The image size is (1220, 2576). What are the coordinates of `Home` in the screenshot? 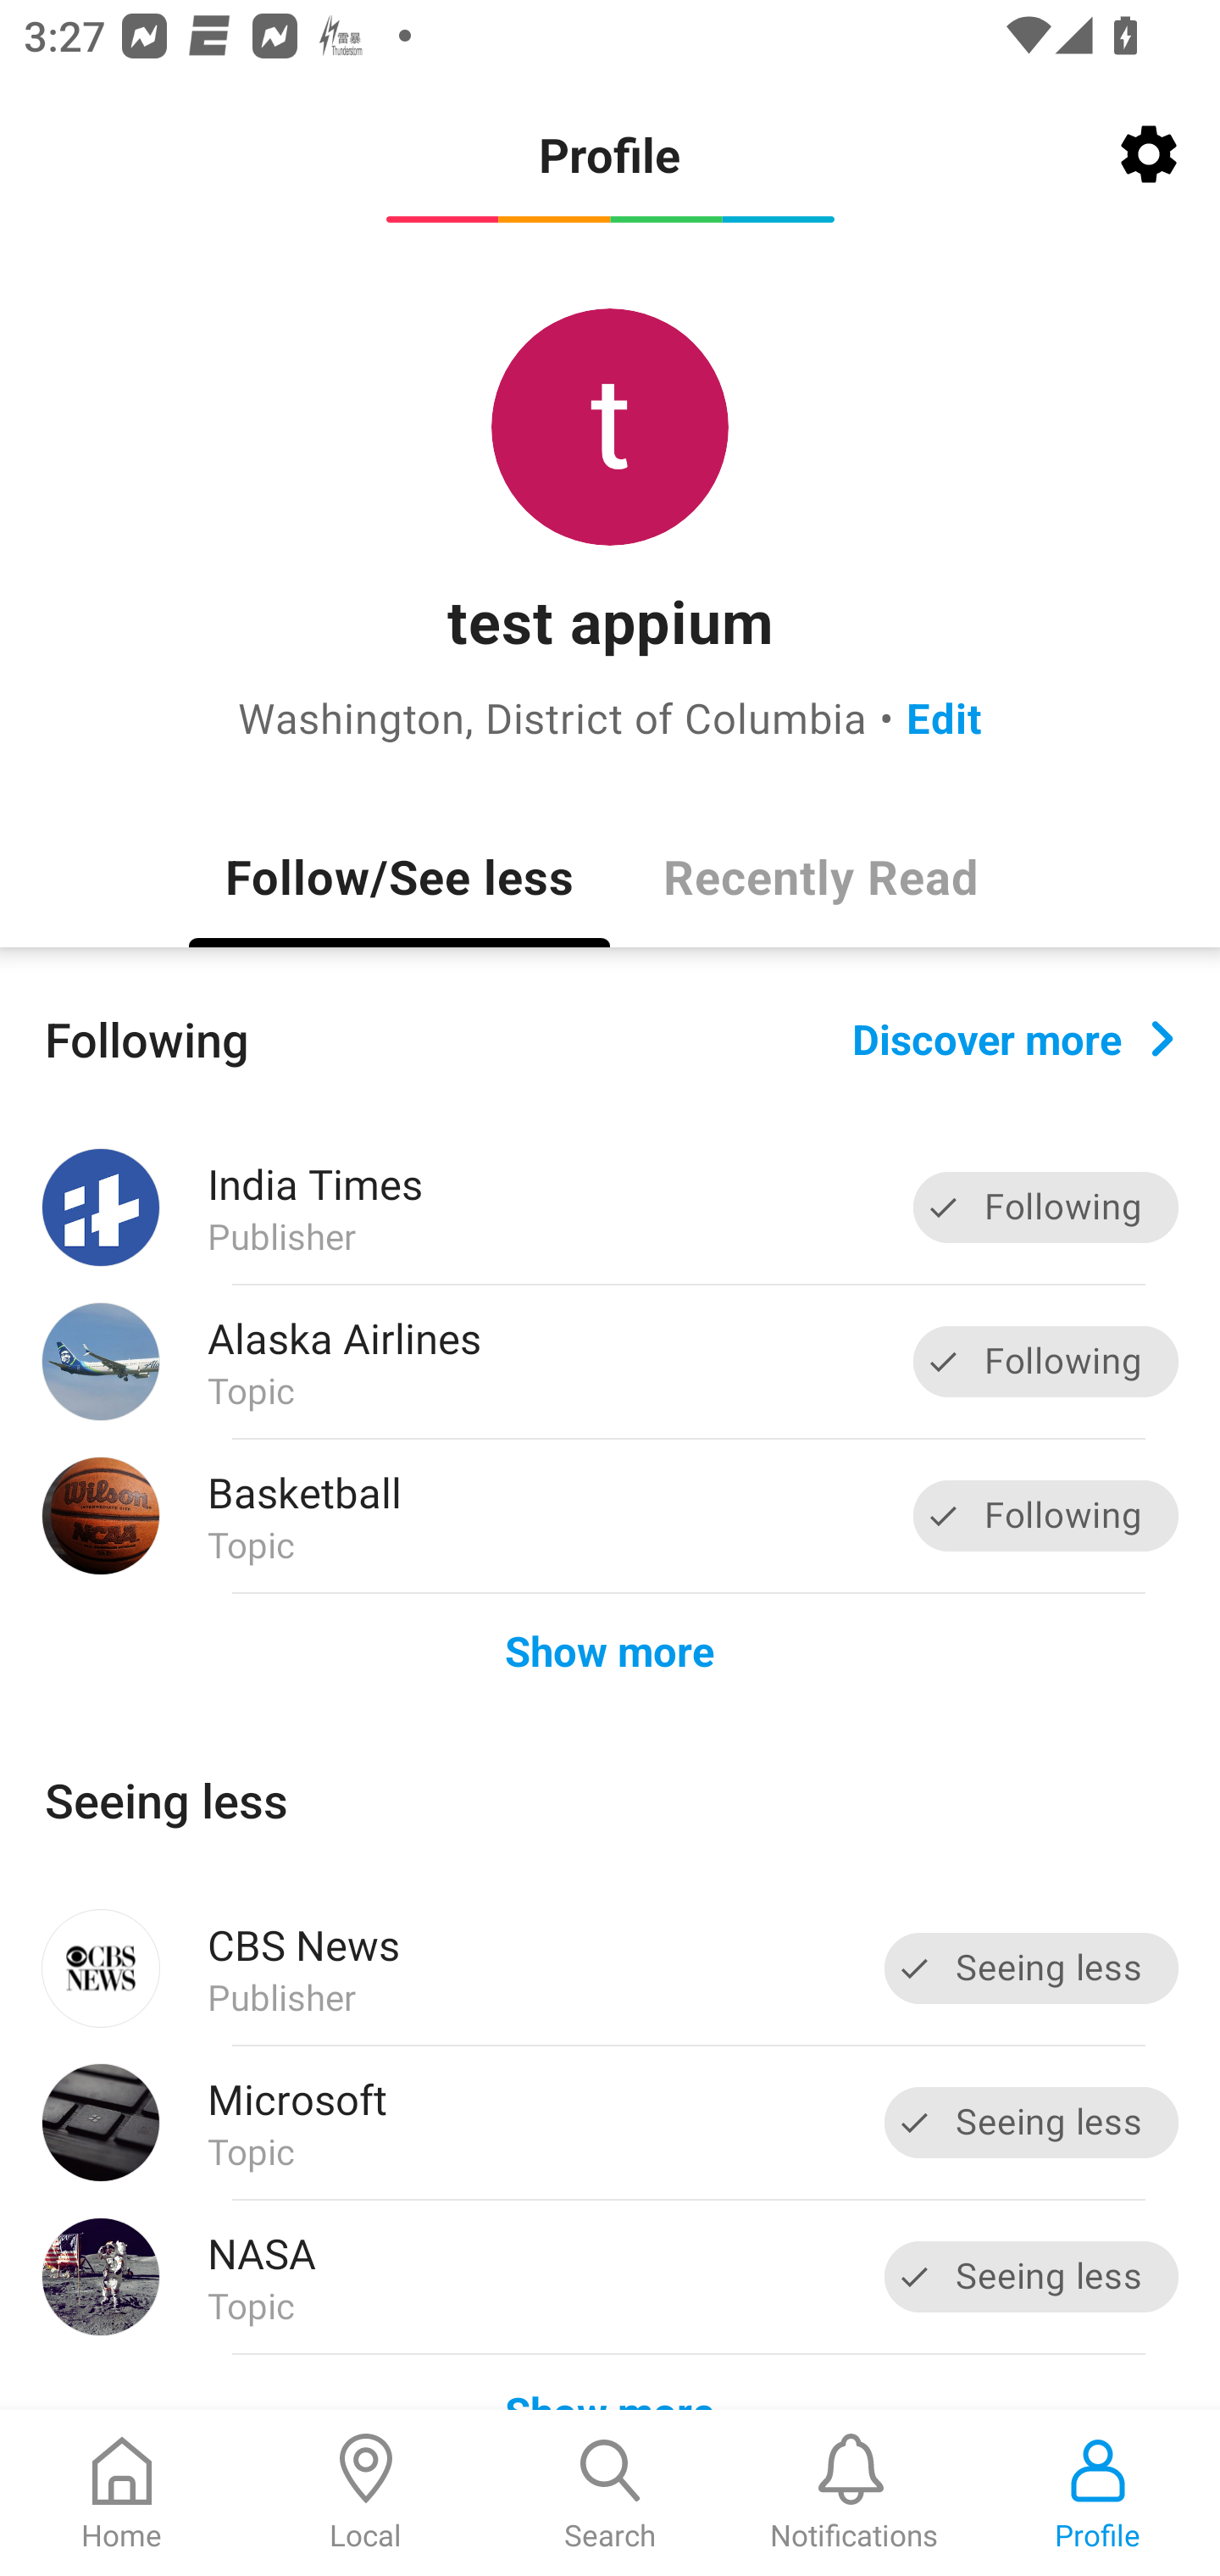 It's located at (122, 2493).